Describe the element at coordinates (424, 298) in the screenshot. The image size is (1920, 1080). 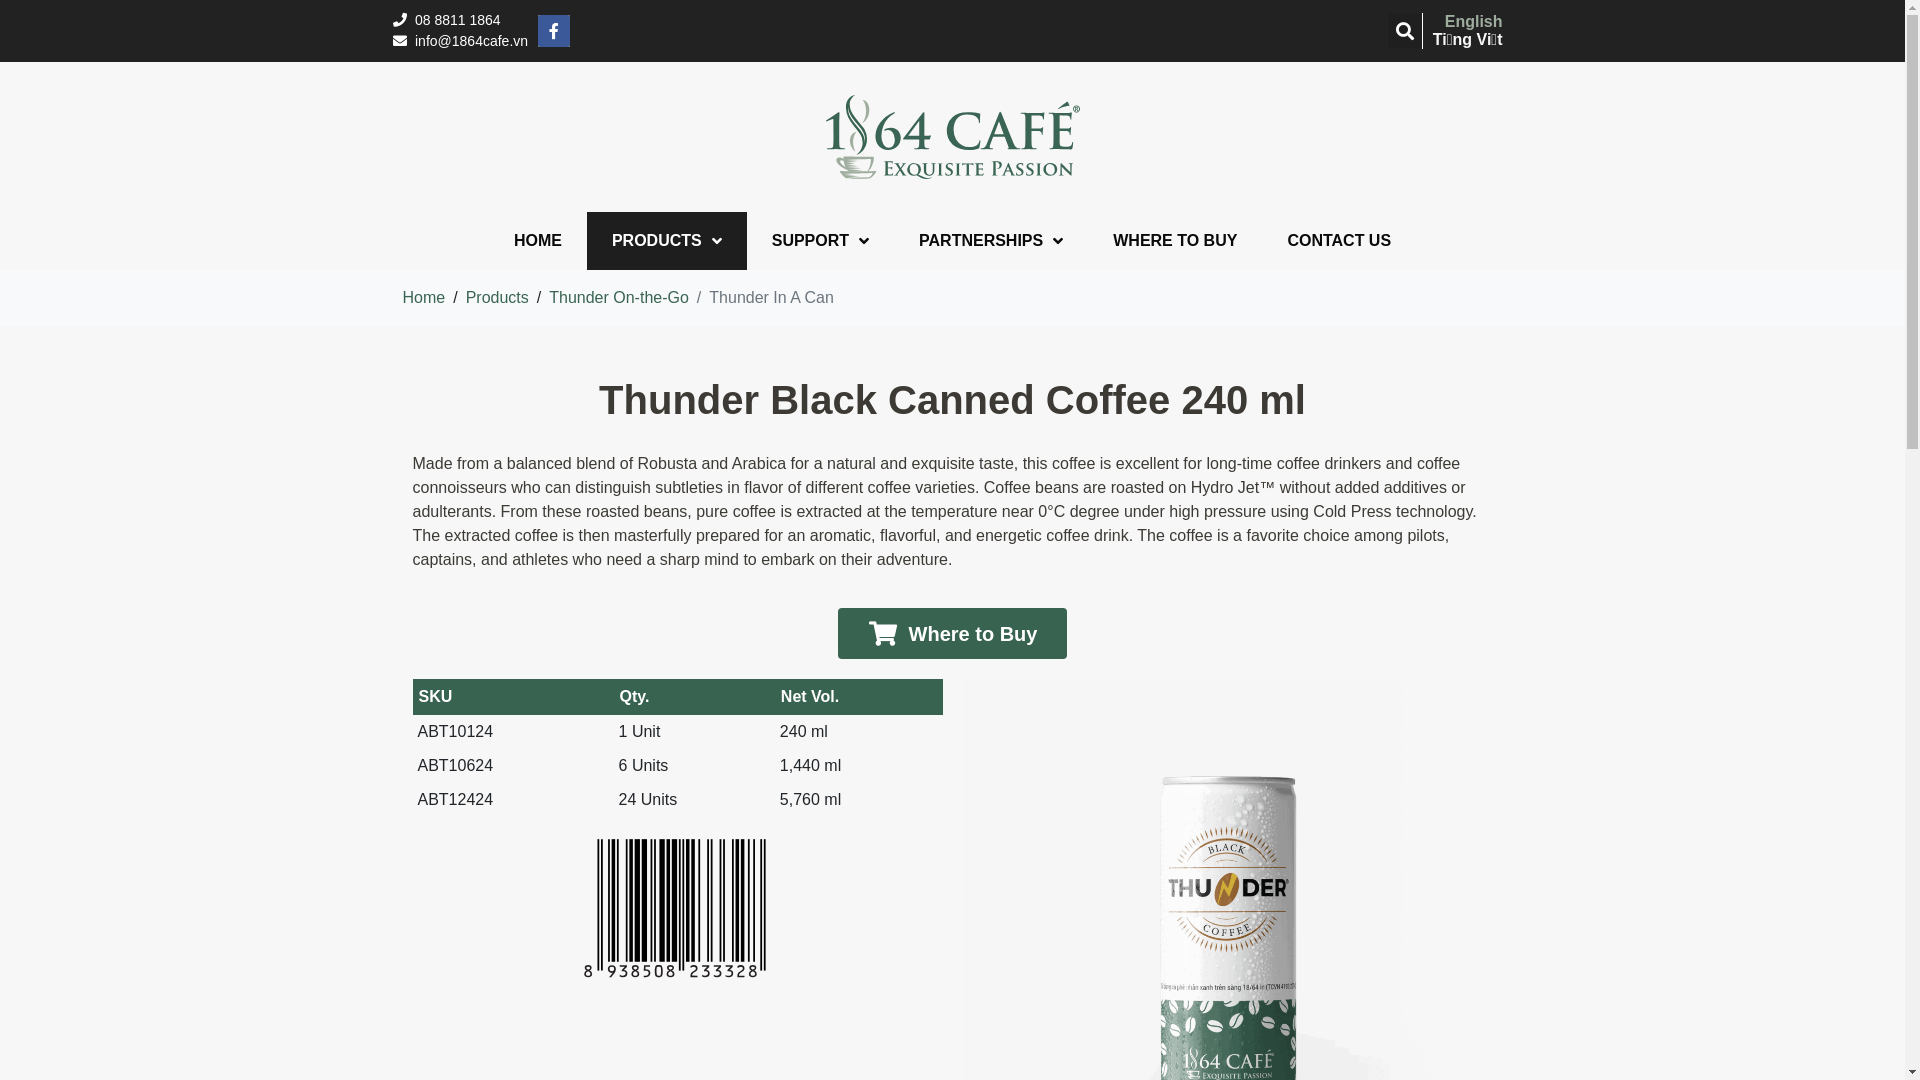
I see `Home` at that location.